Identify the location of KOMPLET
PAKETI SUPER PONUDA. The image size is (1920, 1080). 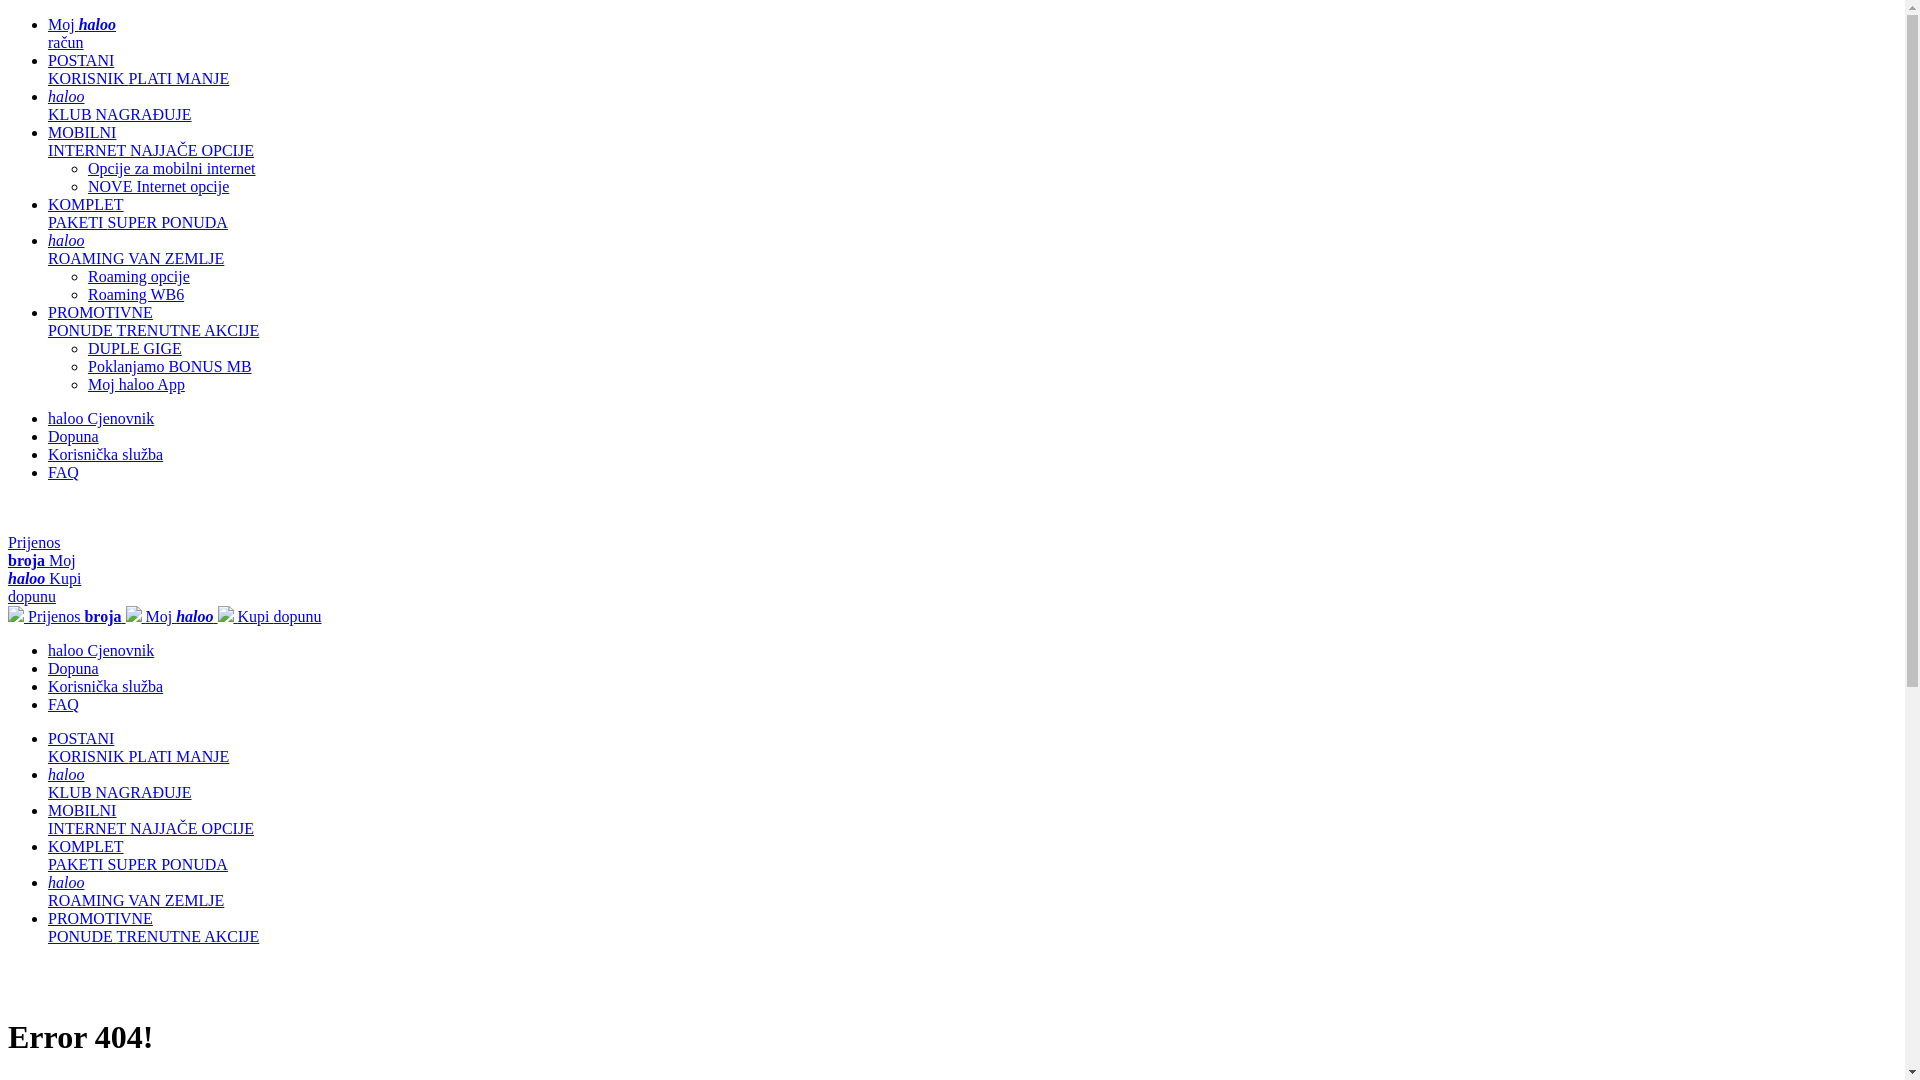
(138, 214).